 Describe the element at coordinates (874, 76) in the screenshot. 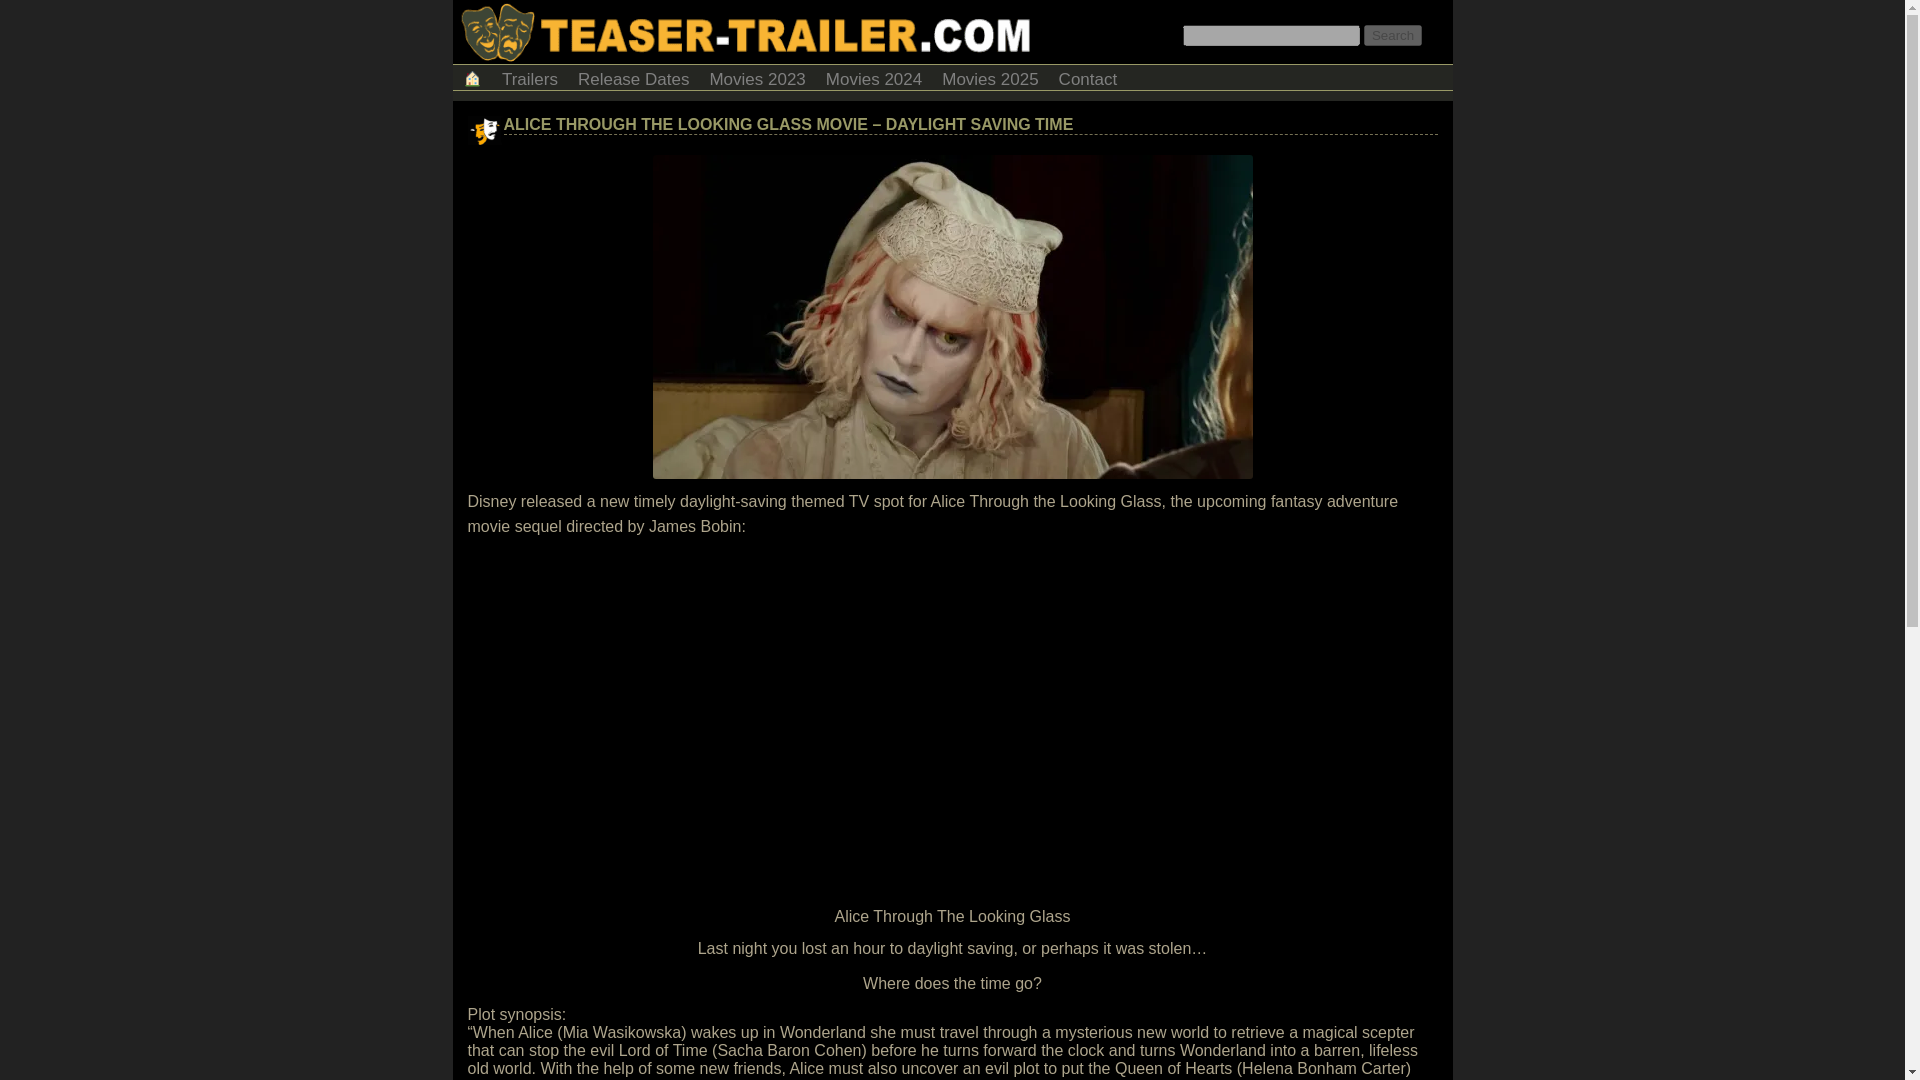

I see `Movies 2024` at that location.